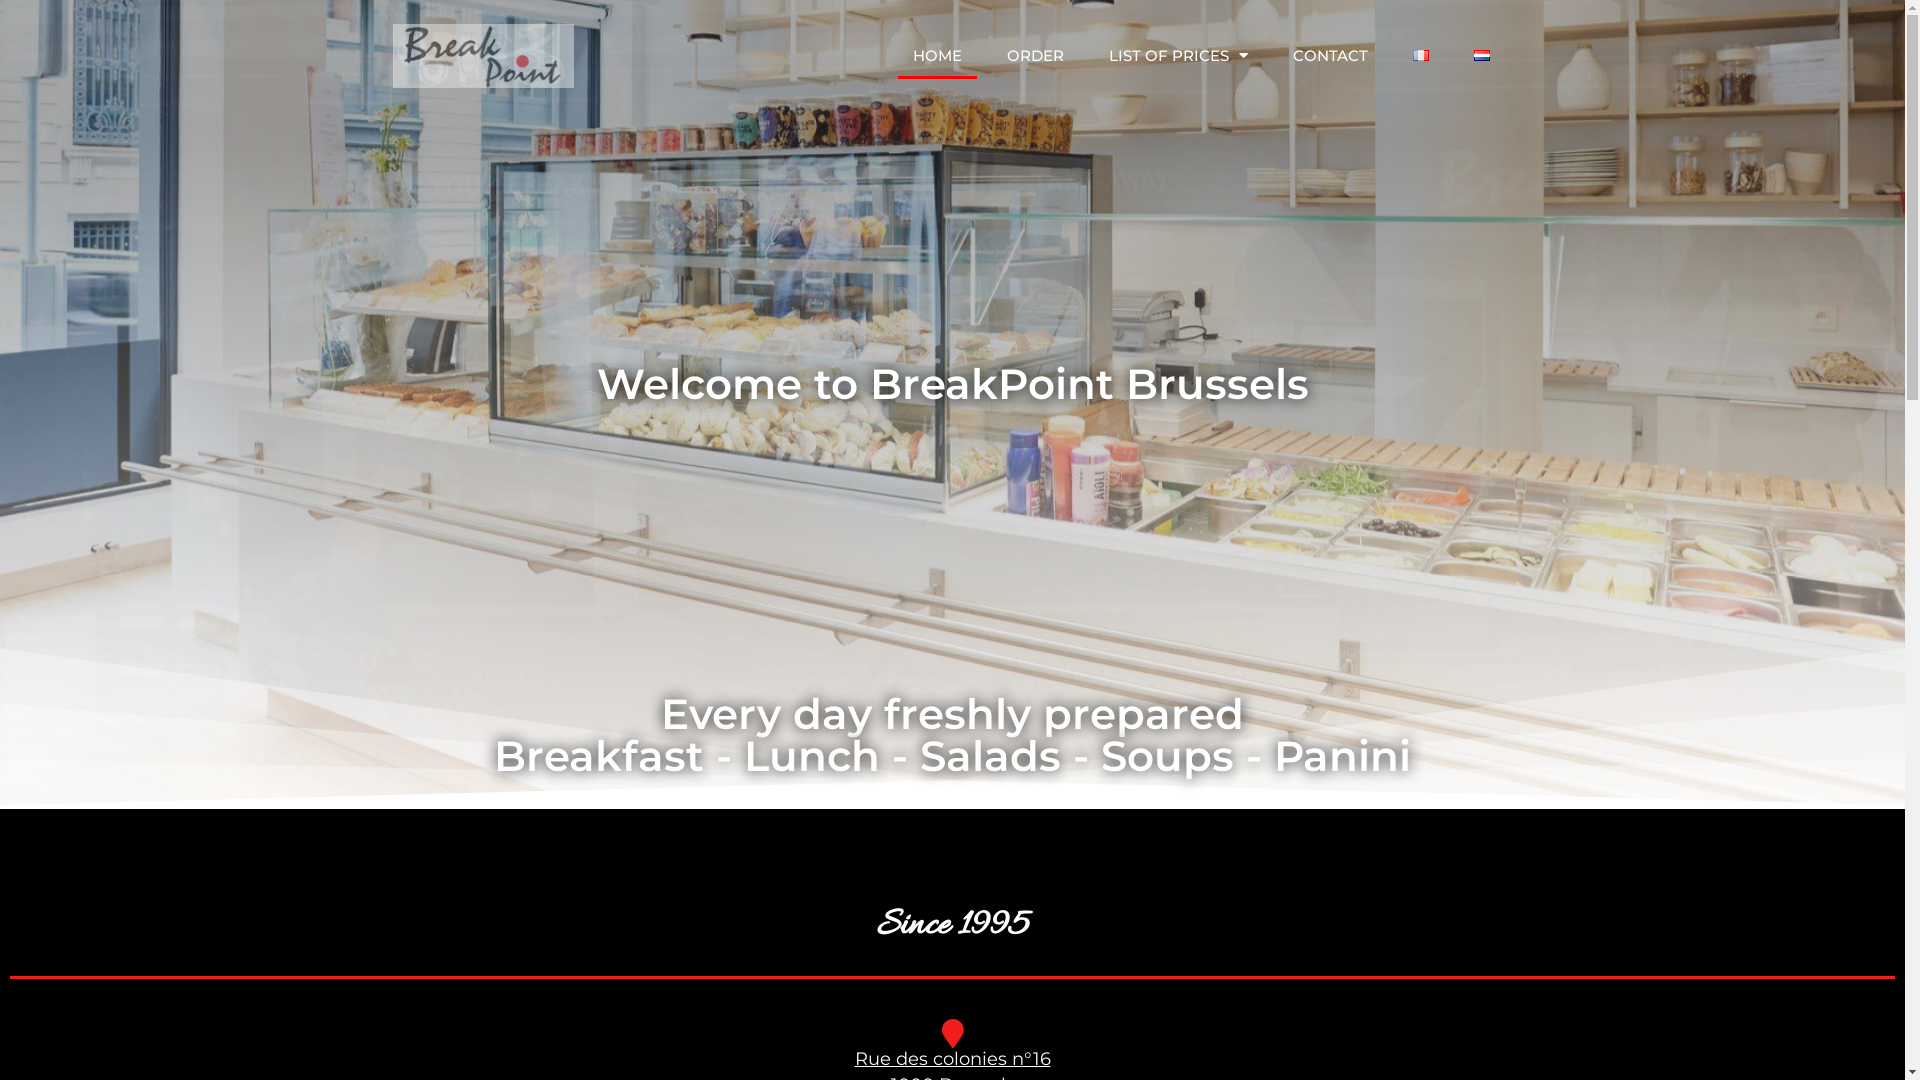 This screenshot has width=1920, height=1080. I want to click on CONTACT, so click(1330, 56).